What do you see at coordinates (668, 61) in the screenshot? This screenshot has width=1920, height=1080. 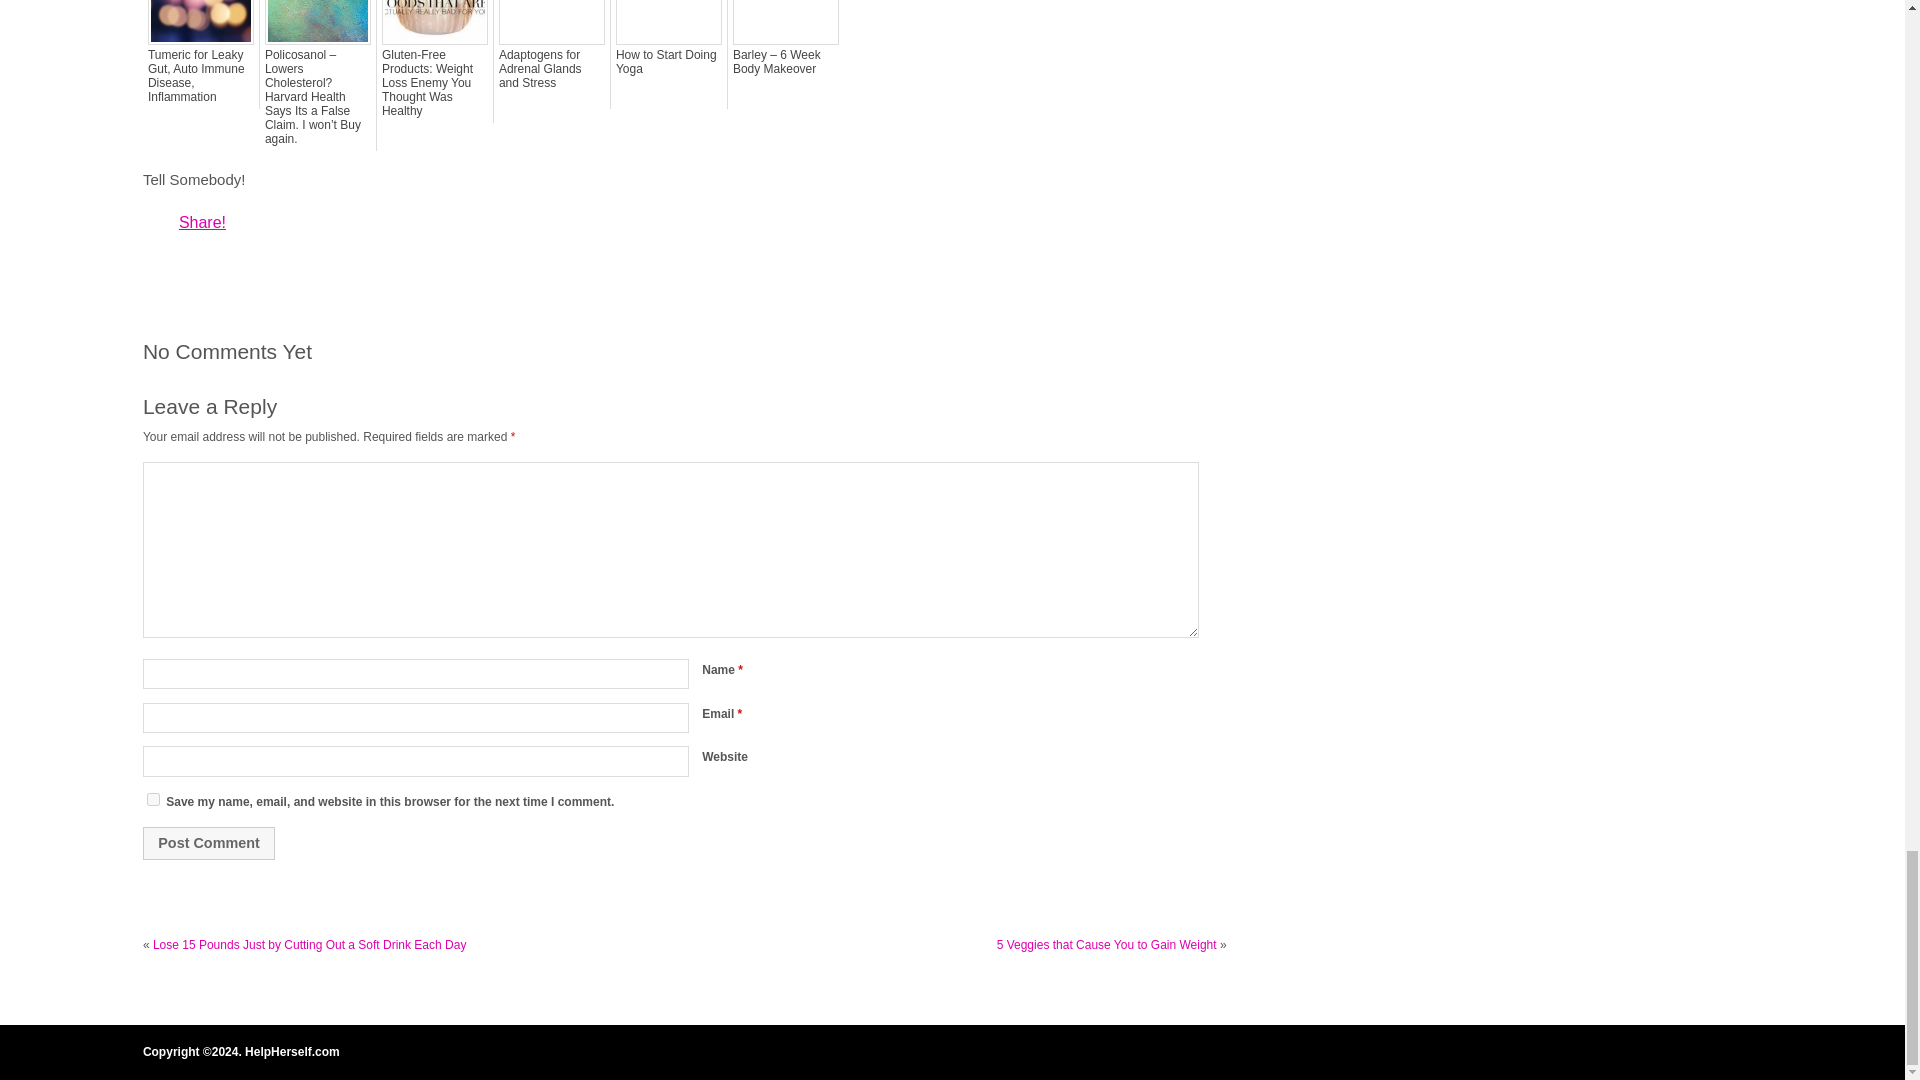 I see `How to Start Doing Yoga` at bounding box center [668, 61].